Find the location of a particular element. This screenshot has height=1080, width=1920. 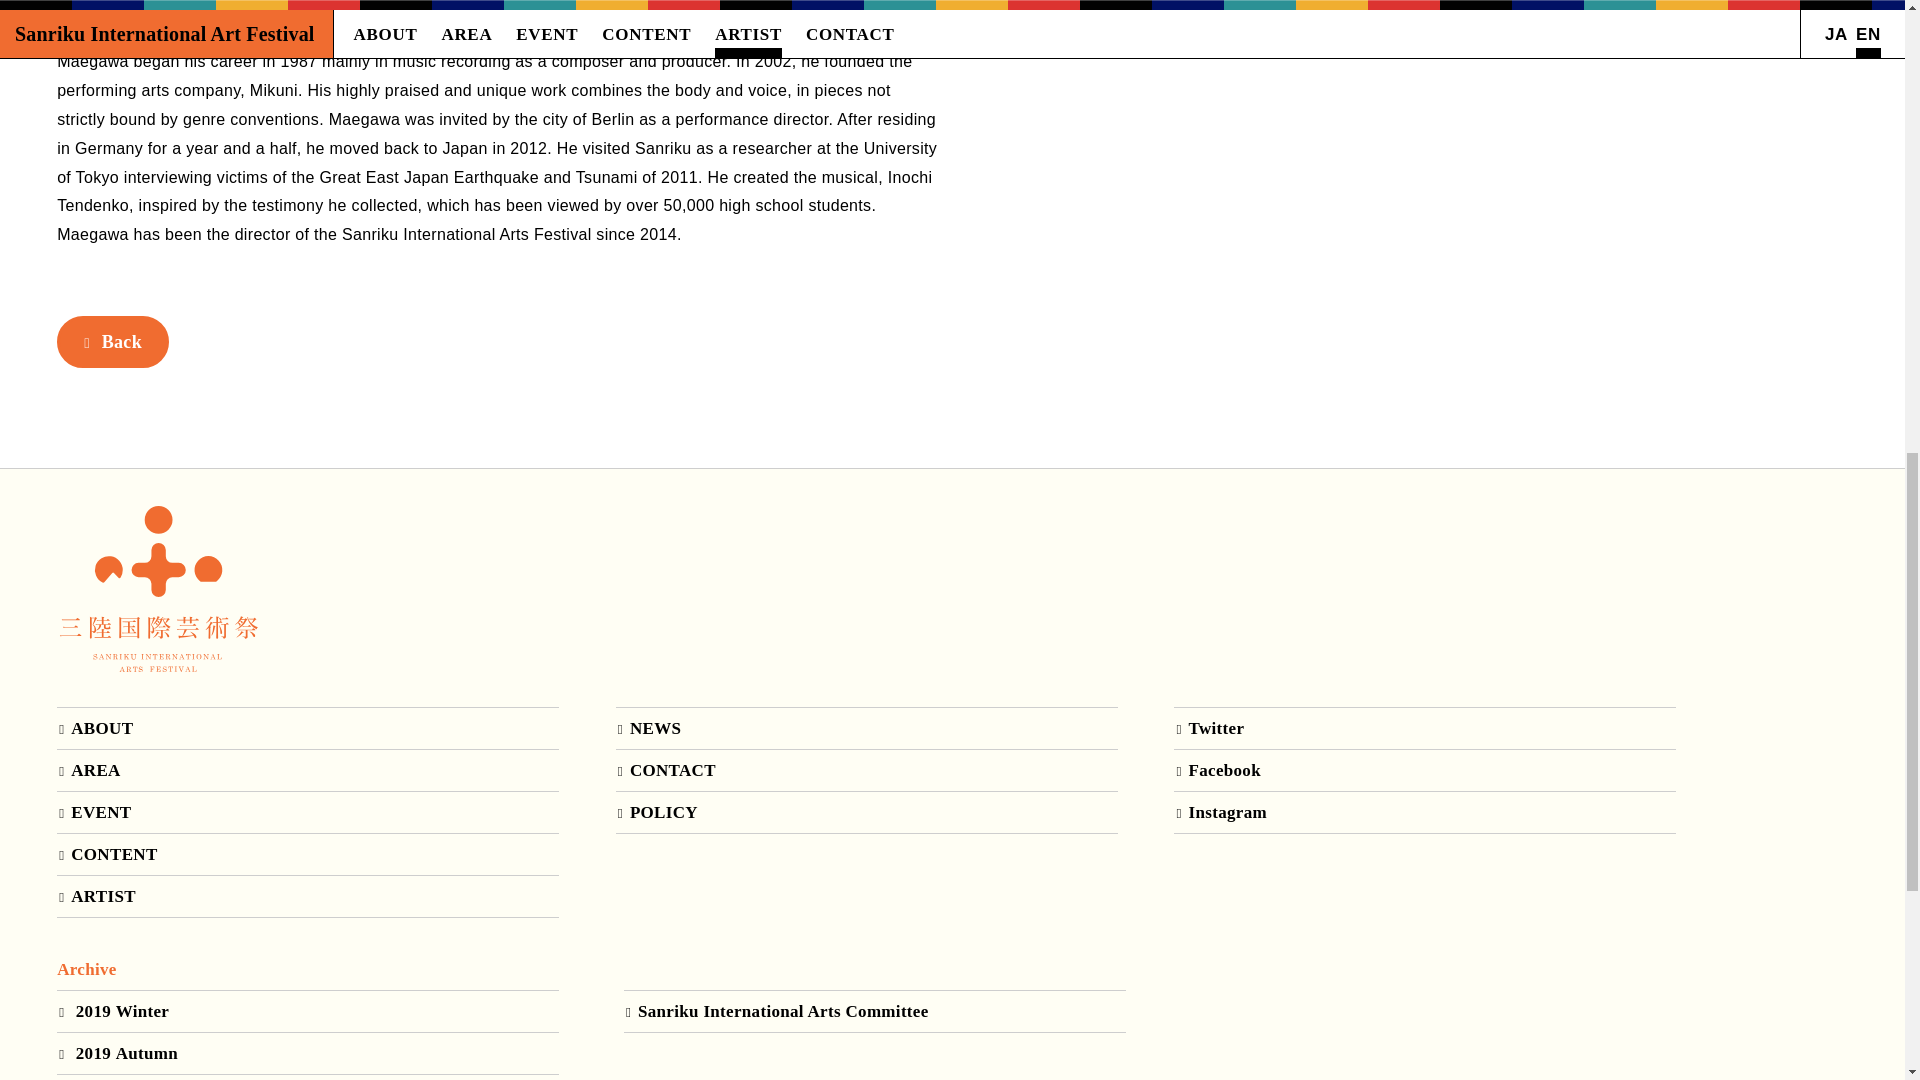

Instagram is located at coordinates (1424, 812).